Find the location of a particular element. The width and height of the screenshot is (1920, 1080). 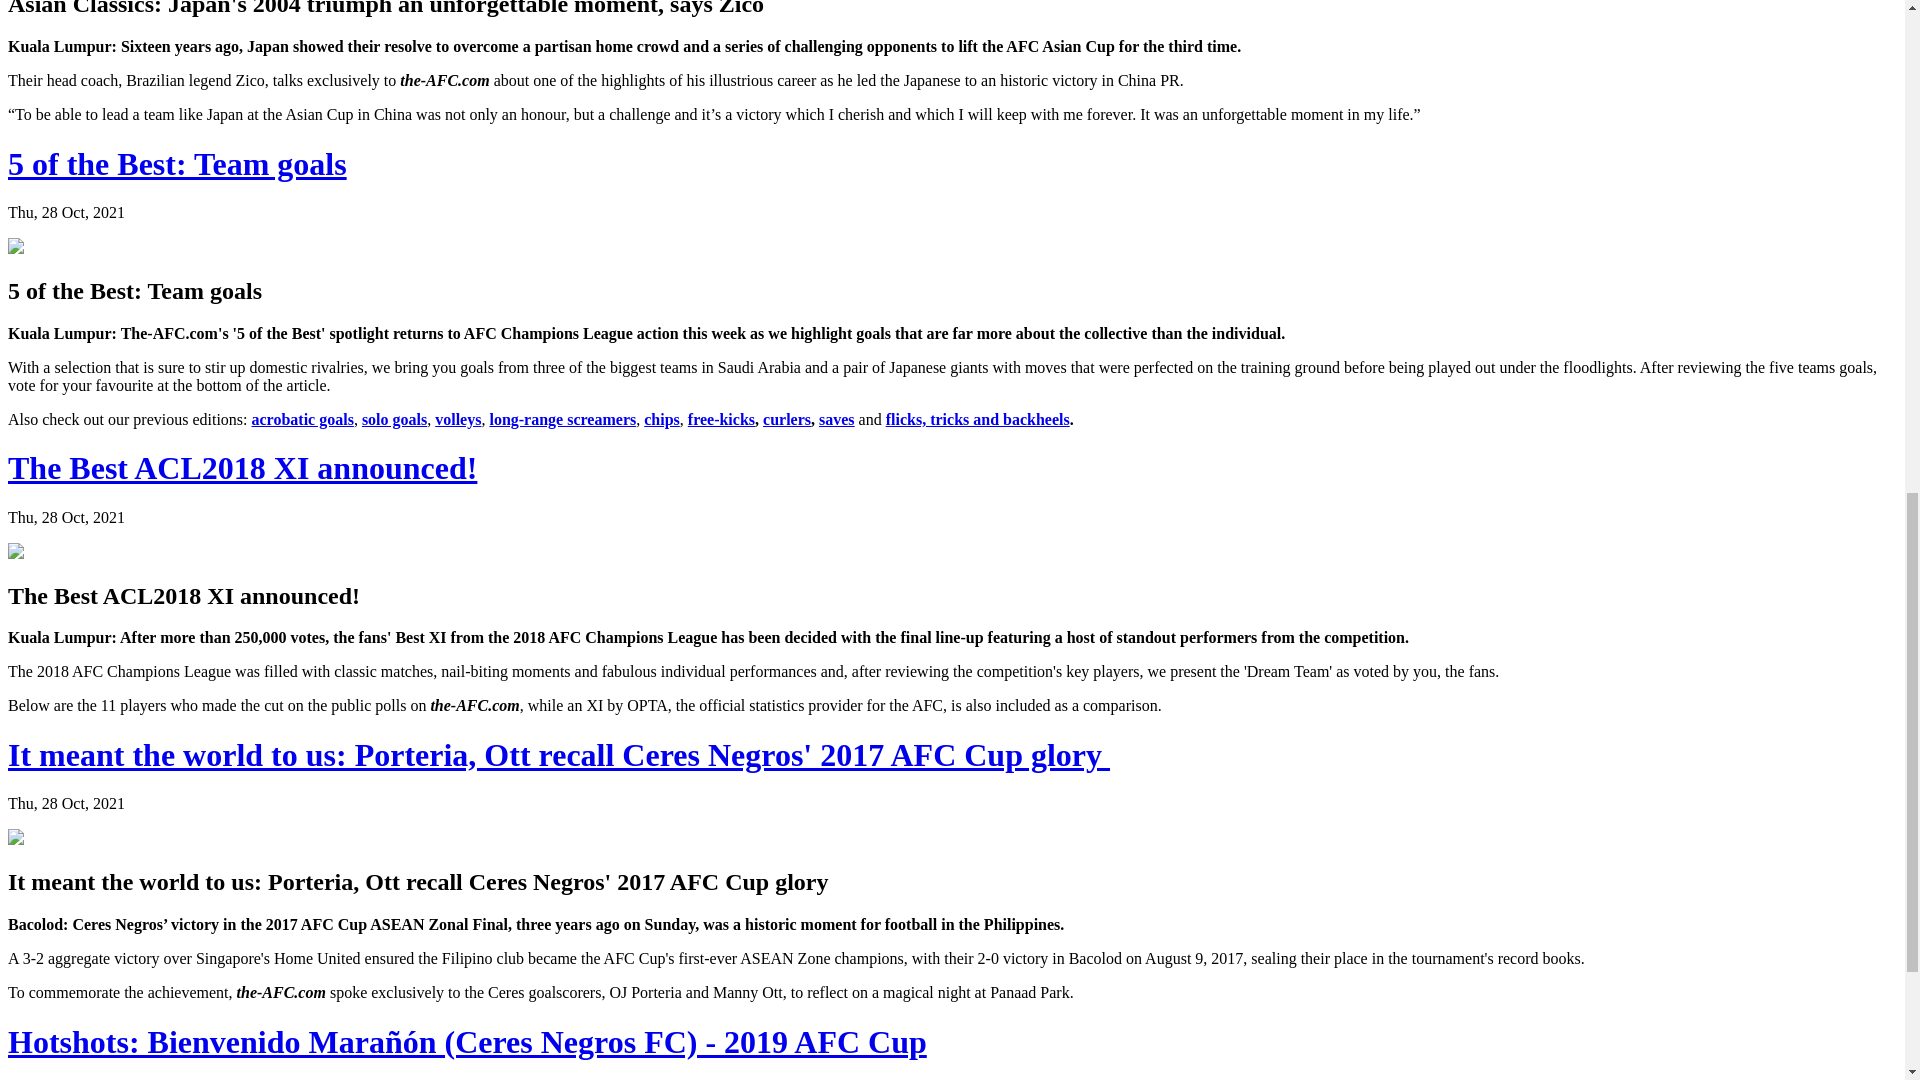

5 of the Best: Team goals is located at coordinates (177, 164).